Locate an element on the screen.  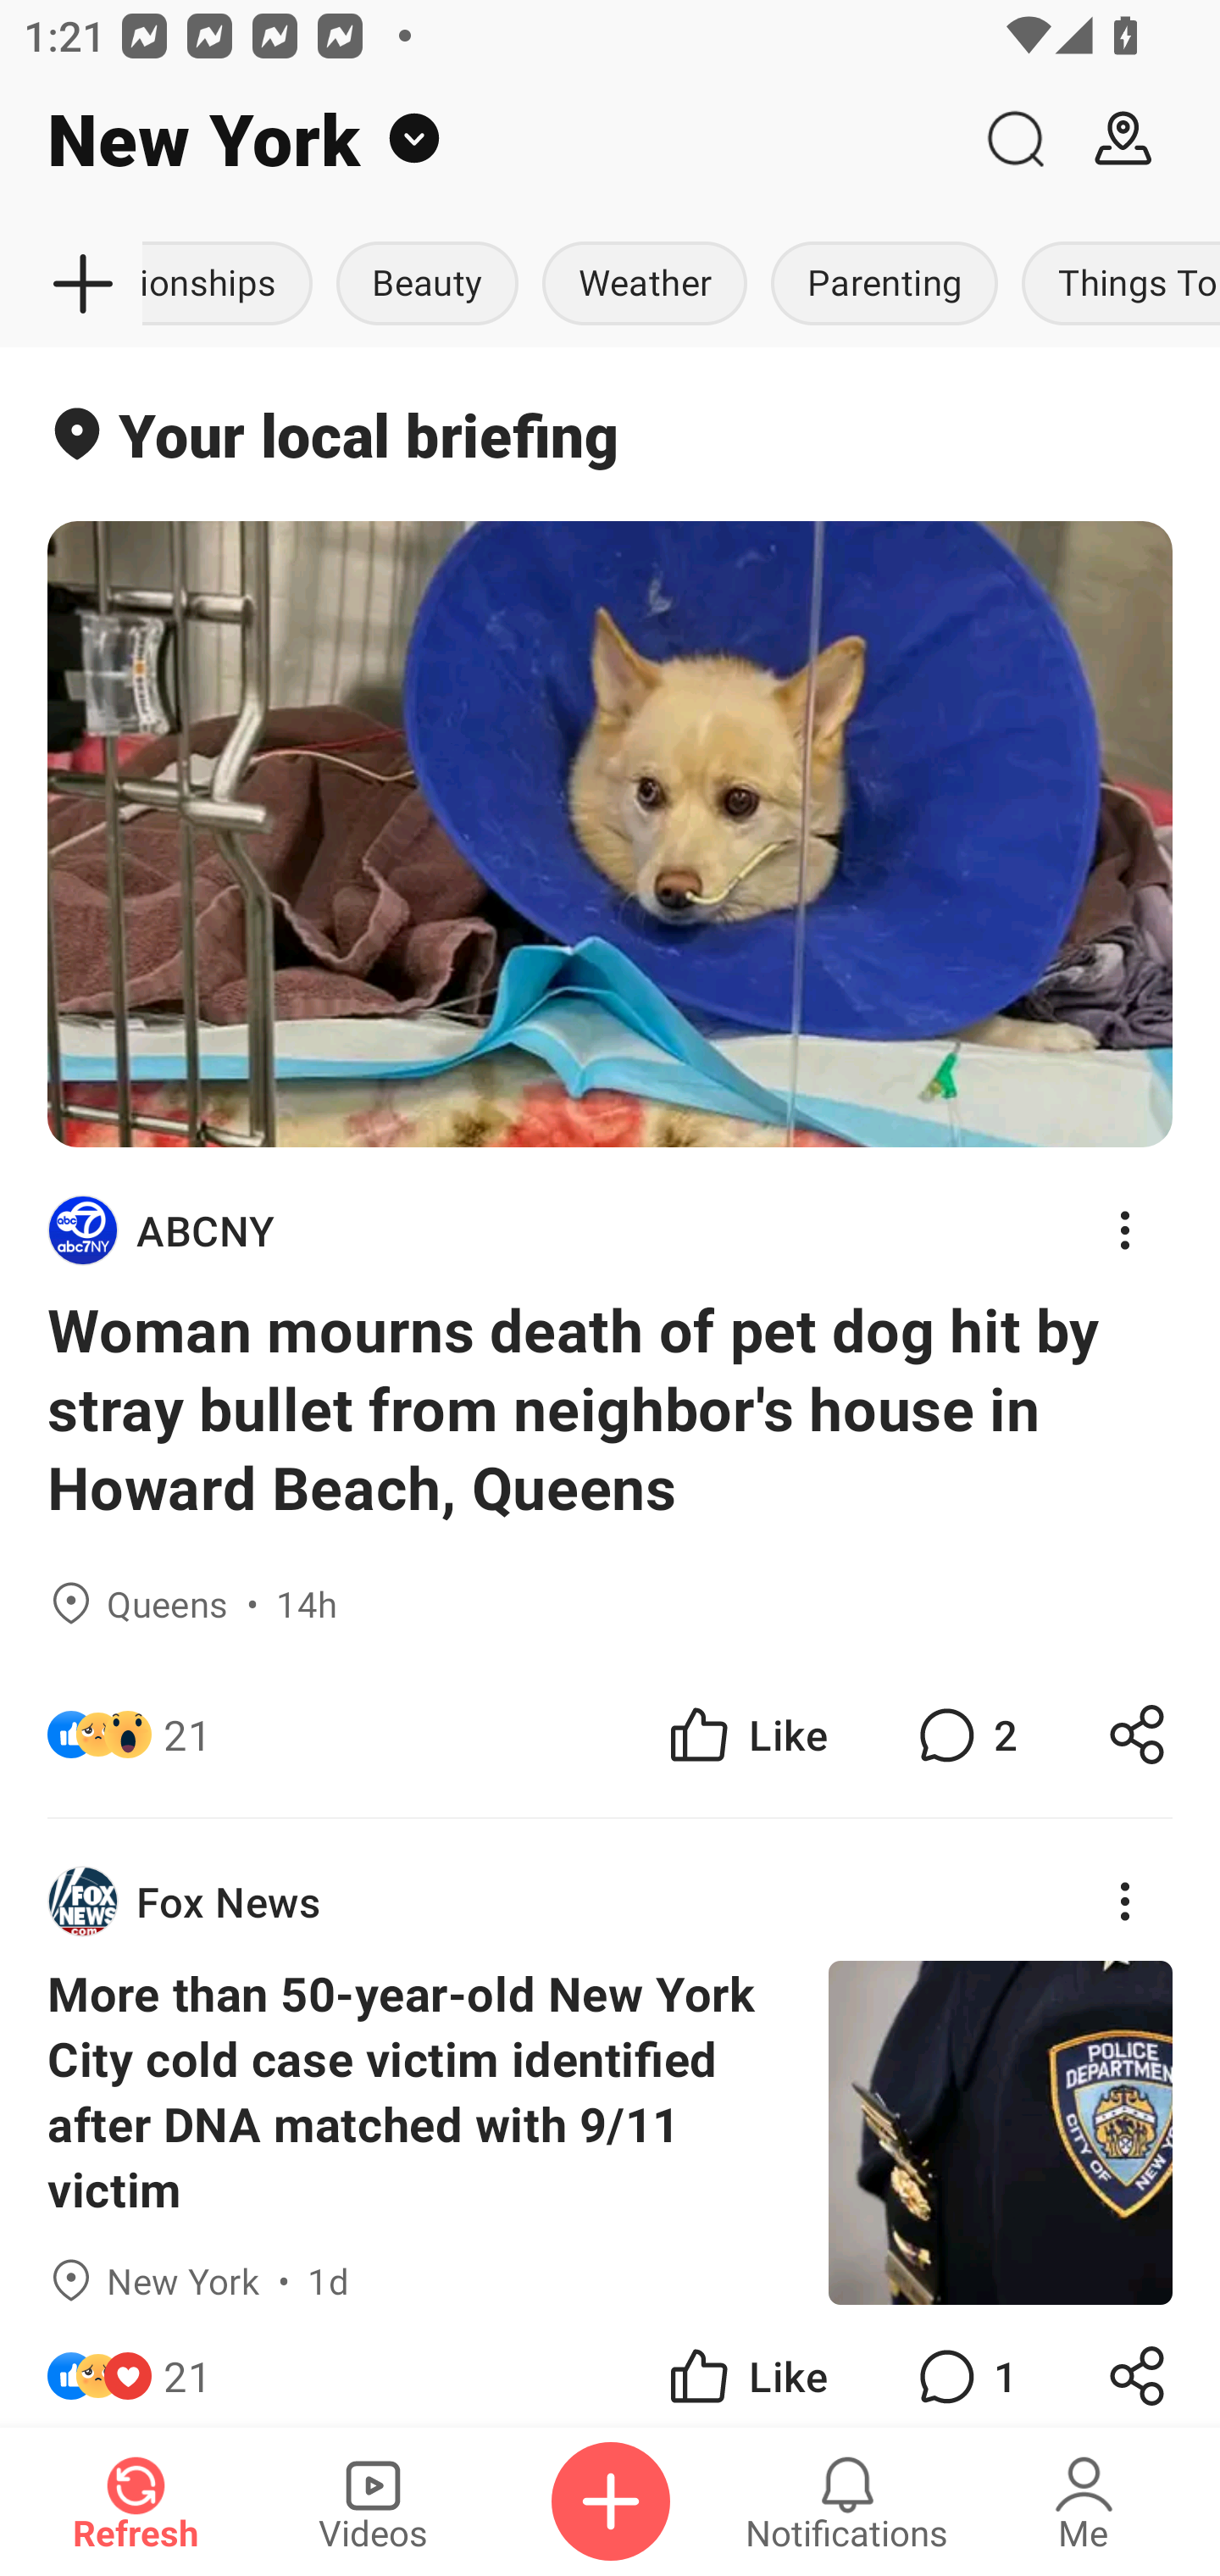
Parenting is located at coordinates (884, 285).